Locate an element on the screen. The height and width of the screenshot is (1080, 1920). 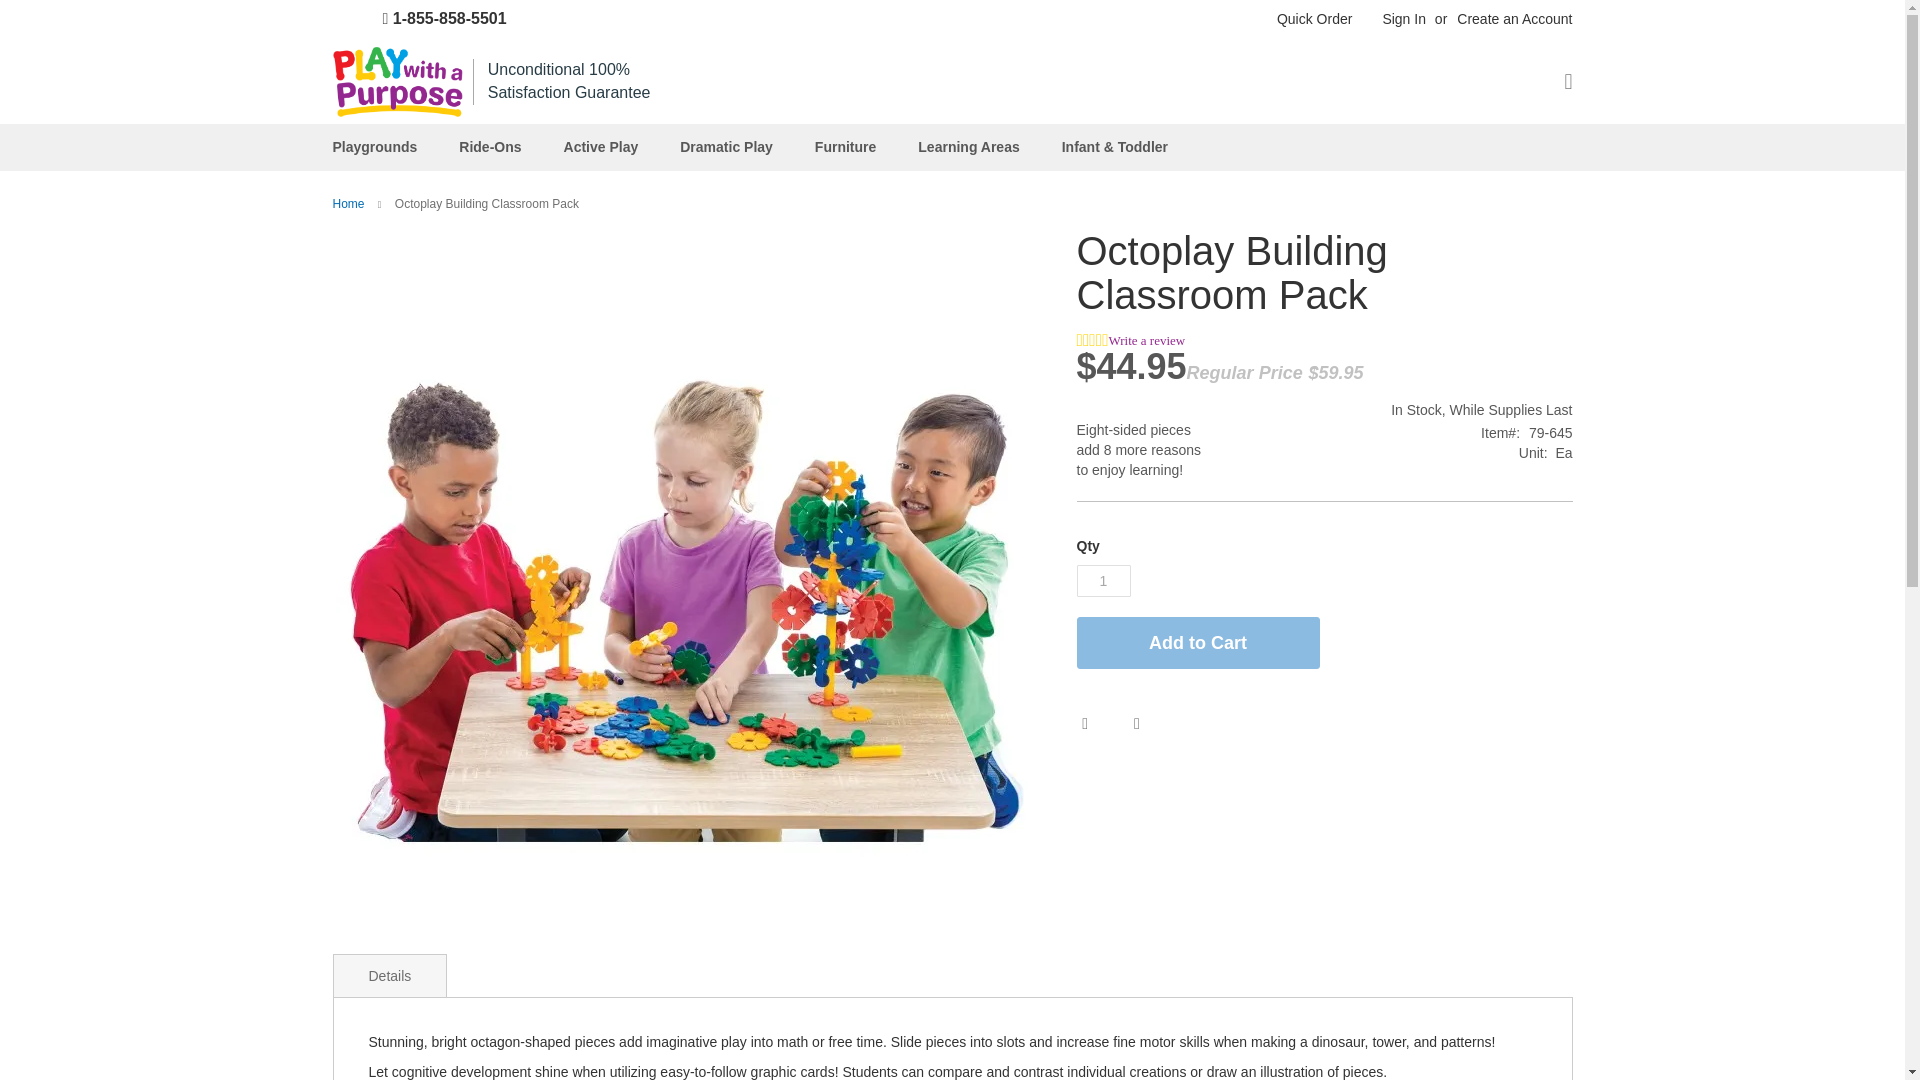
Play with a Purpose Logo is located at coordinates (397, 82).